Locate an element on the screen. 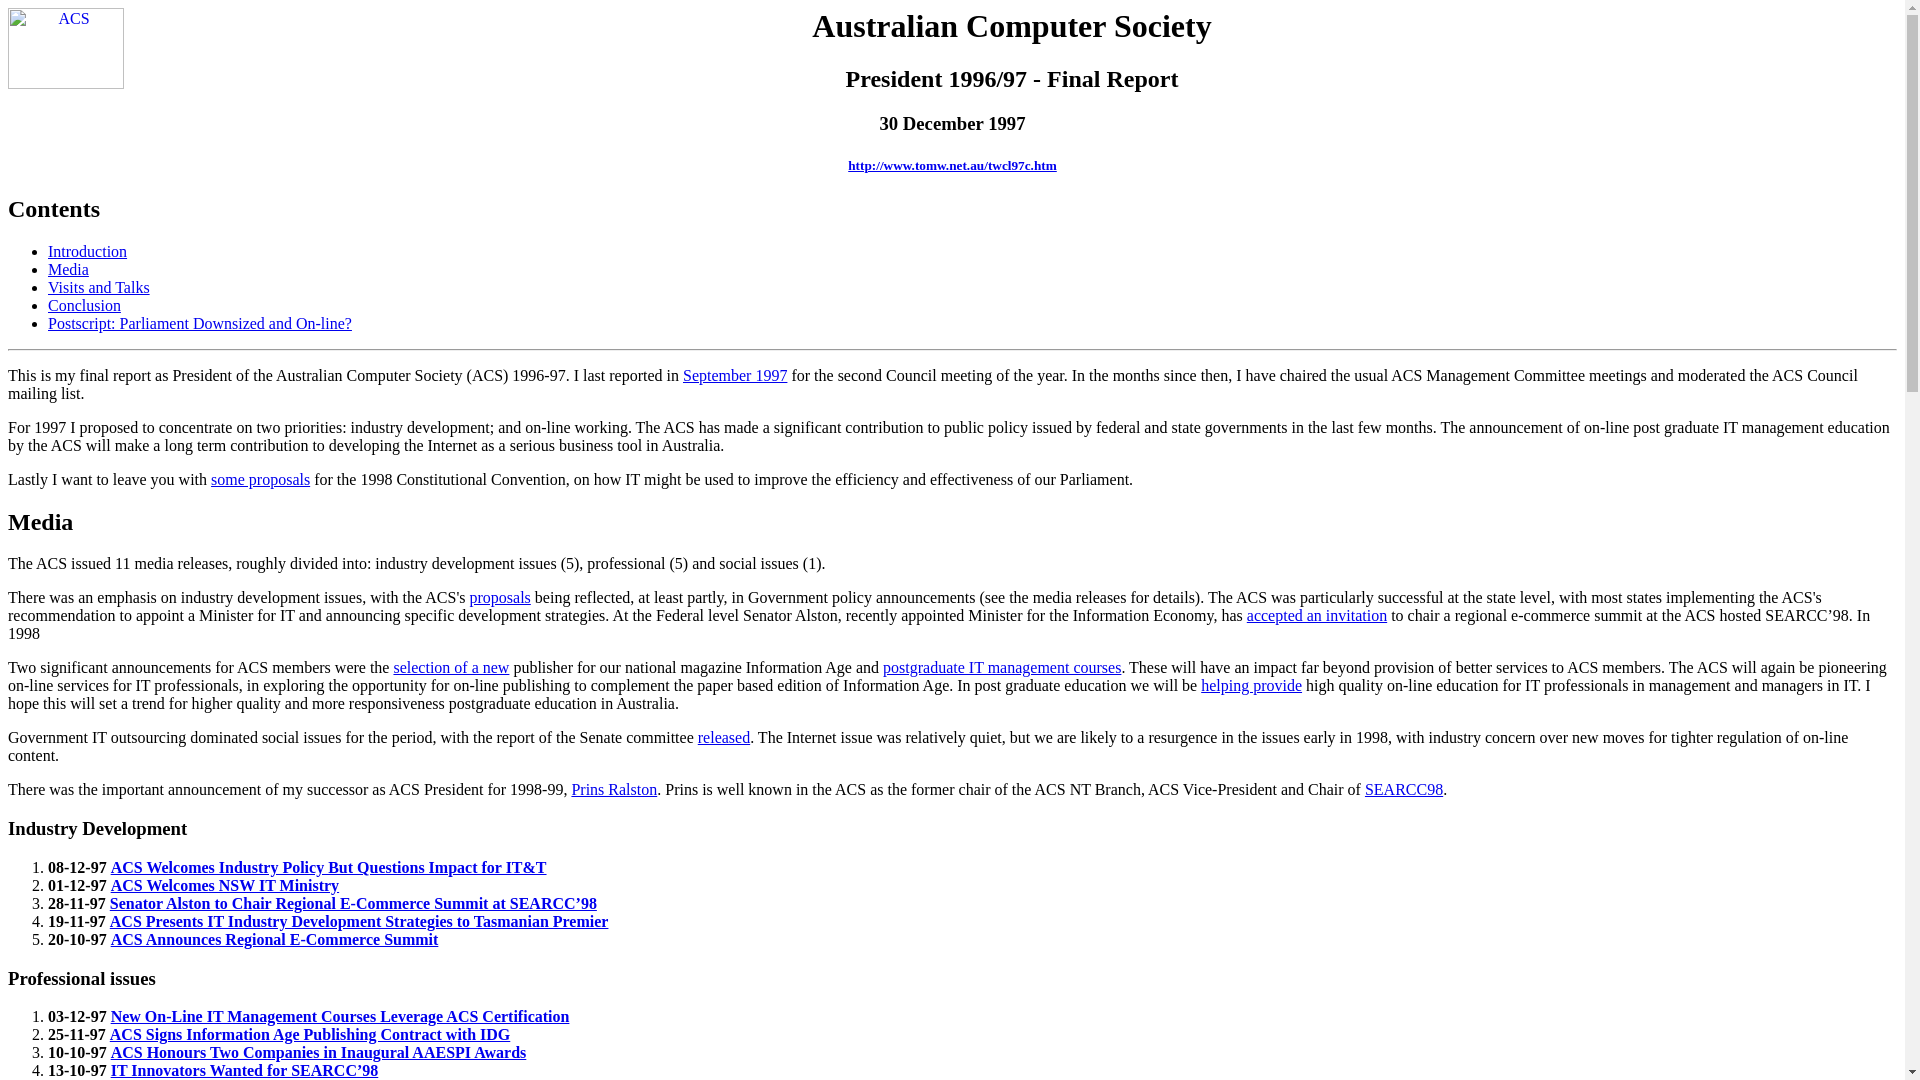  helping provide is located at coordinates (1252, 686).